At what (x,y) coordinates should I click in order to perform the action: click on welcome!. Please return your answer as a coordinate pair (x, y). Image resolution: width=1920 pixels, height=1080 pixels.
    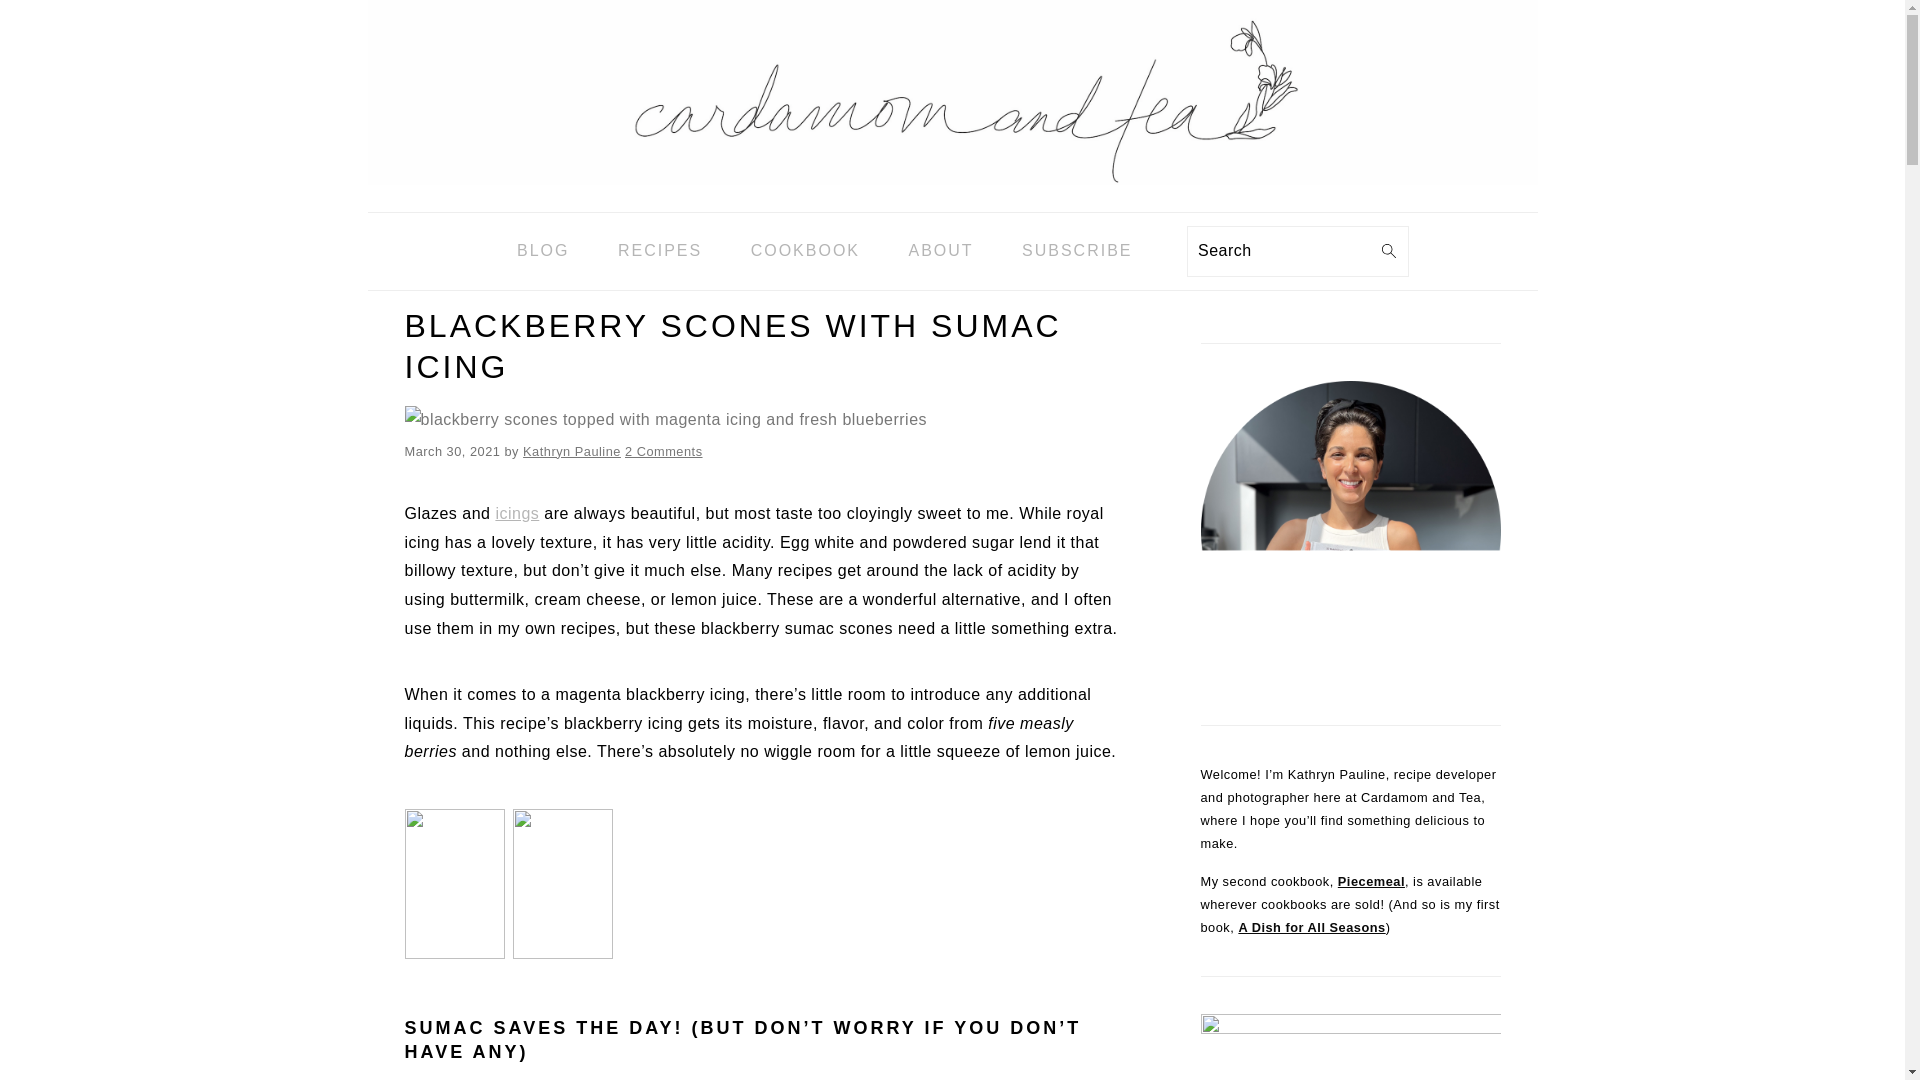
    Looking at the image, I should click on (1350, 531).